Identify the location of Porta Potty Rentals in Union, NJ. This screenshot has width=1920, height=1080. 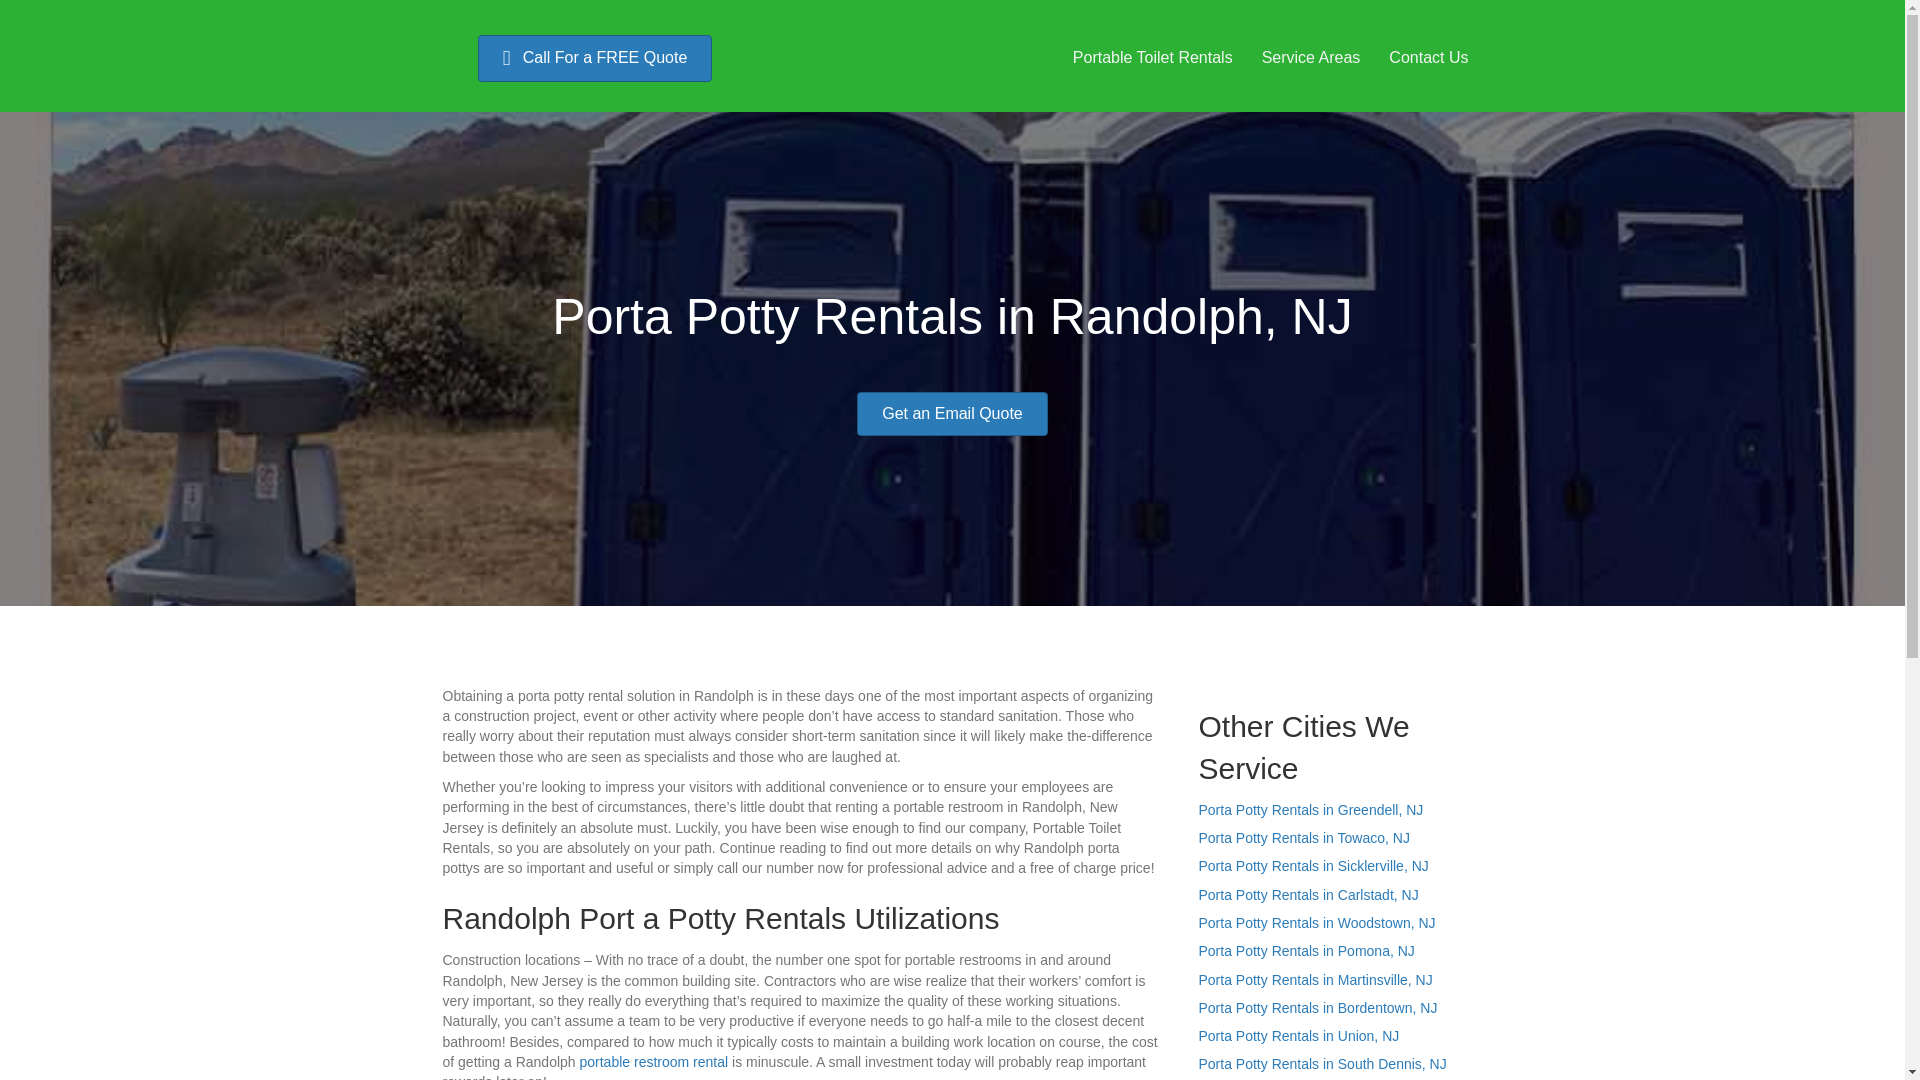
(1298, 1036).